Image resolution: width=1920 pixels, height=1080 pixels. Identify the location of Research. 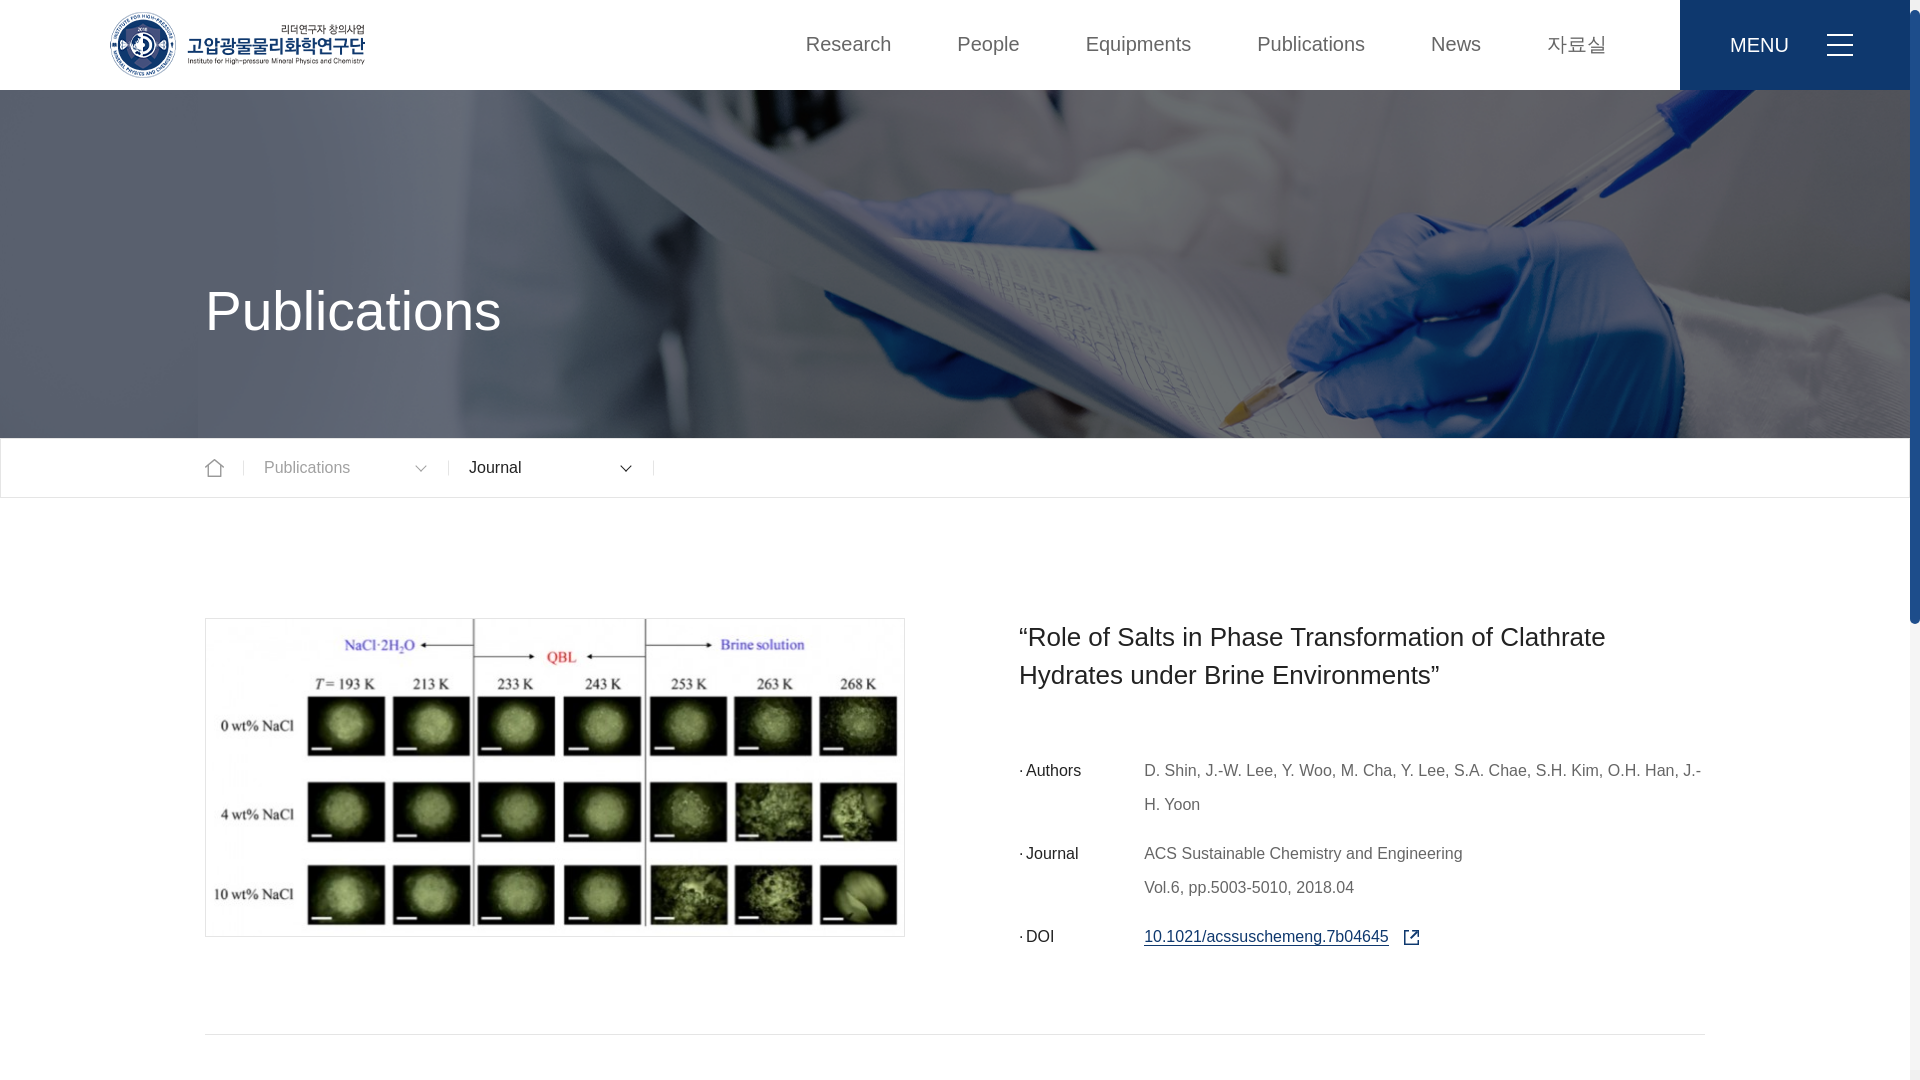
(849, 44).